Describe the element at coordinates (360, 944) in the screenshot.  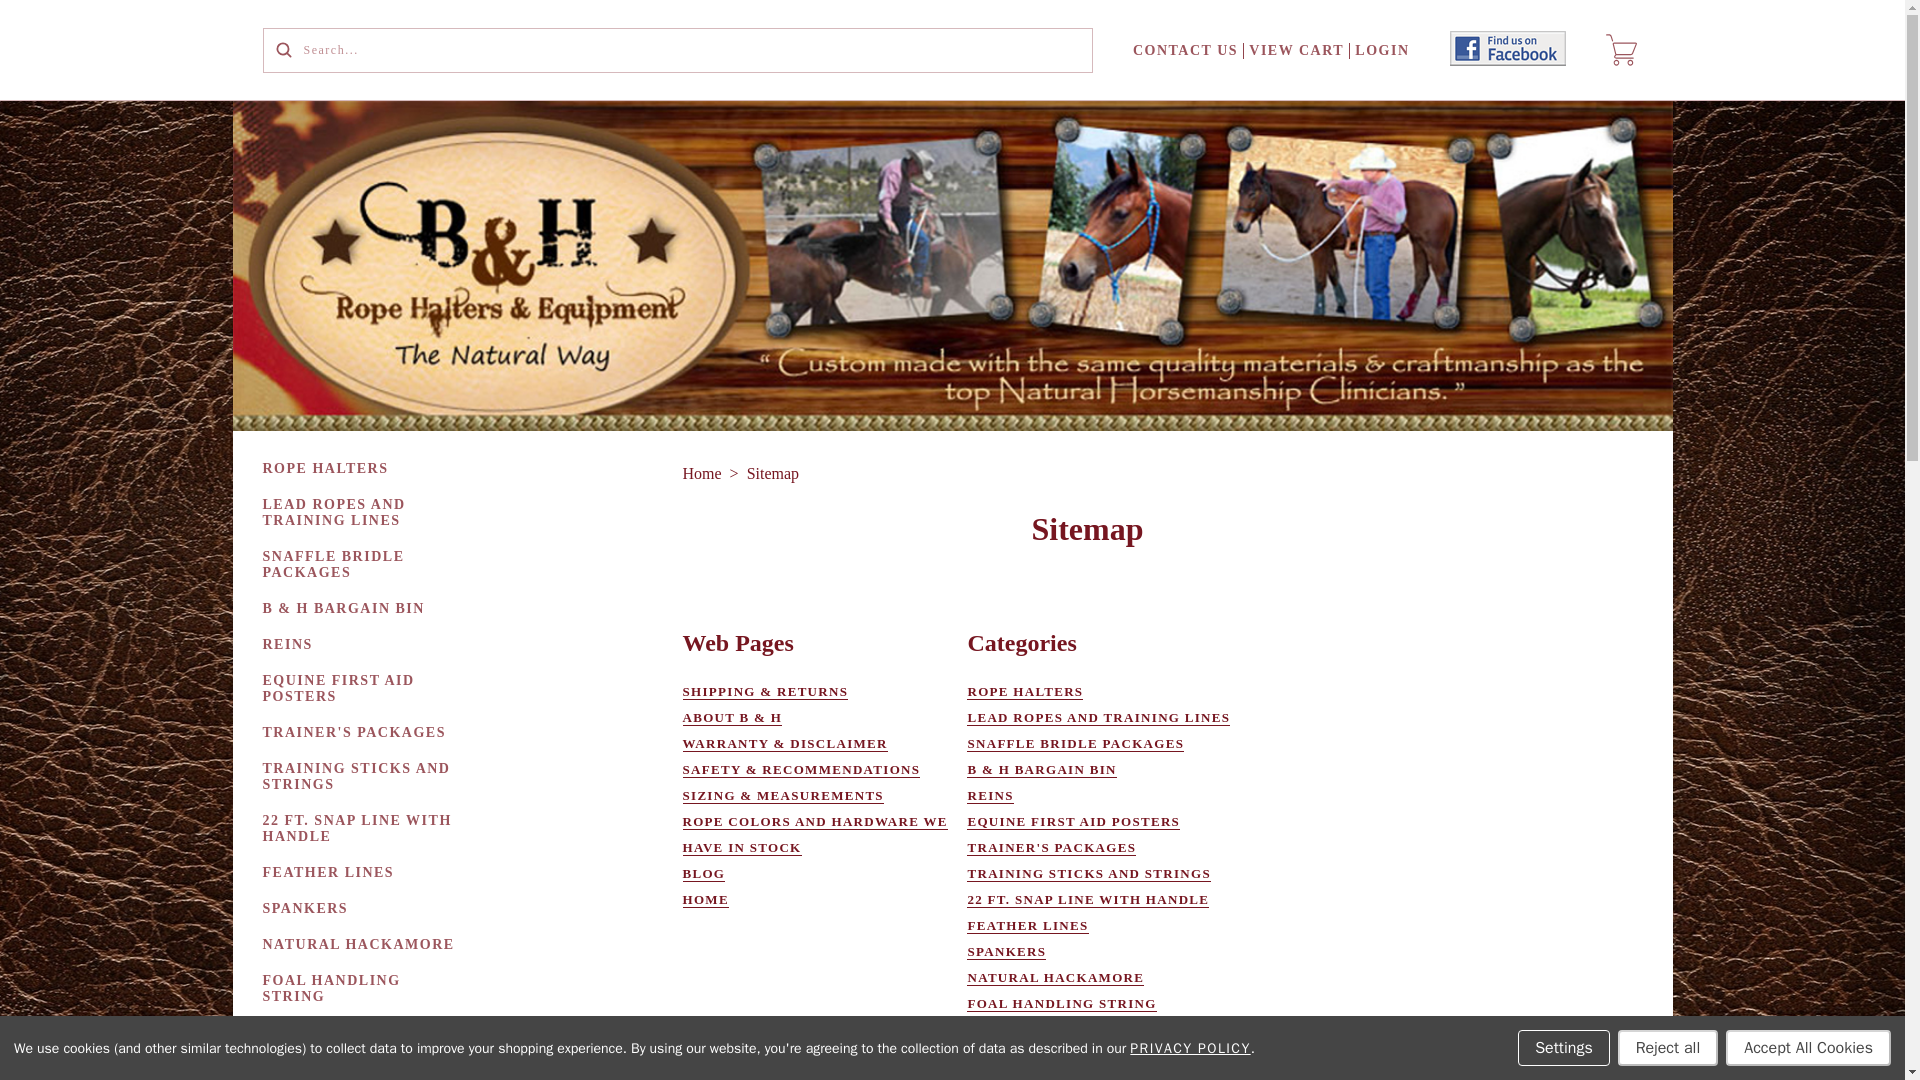
I see `NATURAL HACKAMORE` at that location.